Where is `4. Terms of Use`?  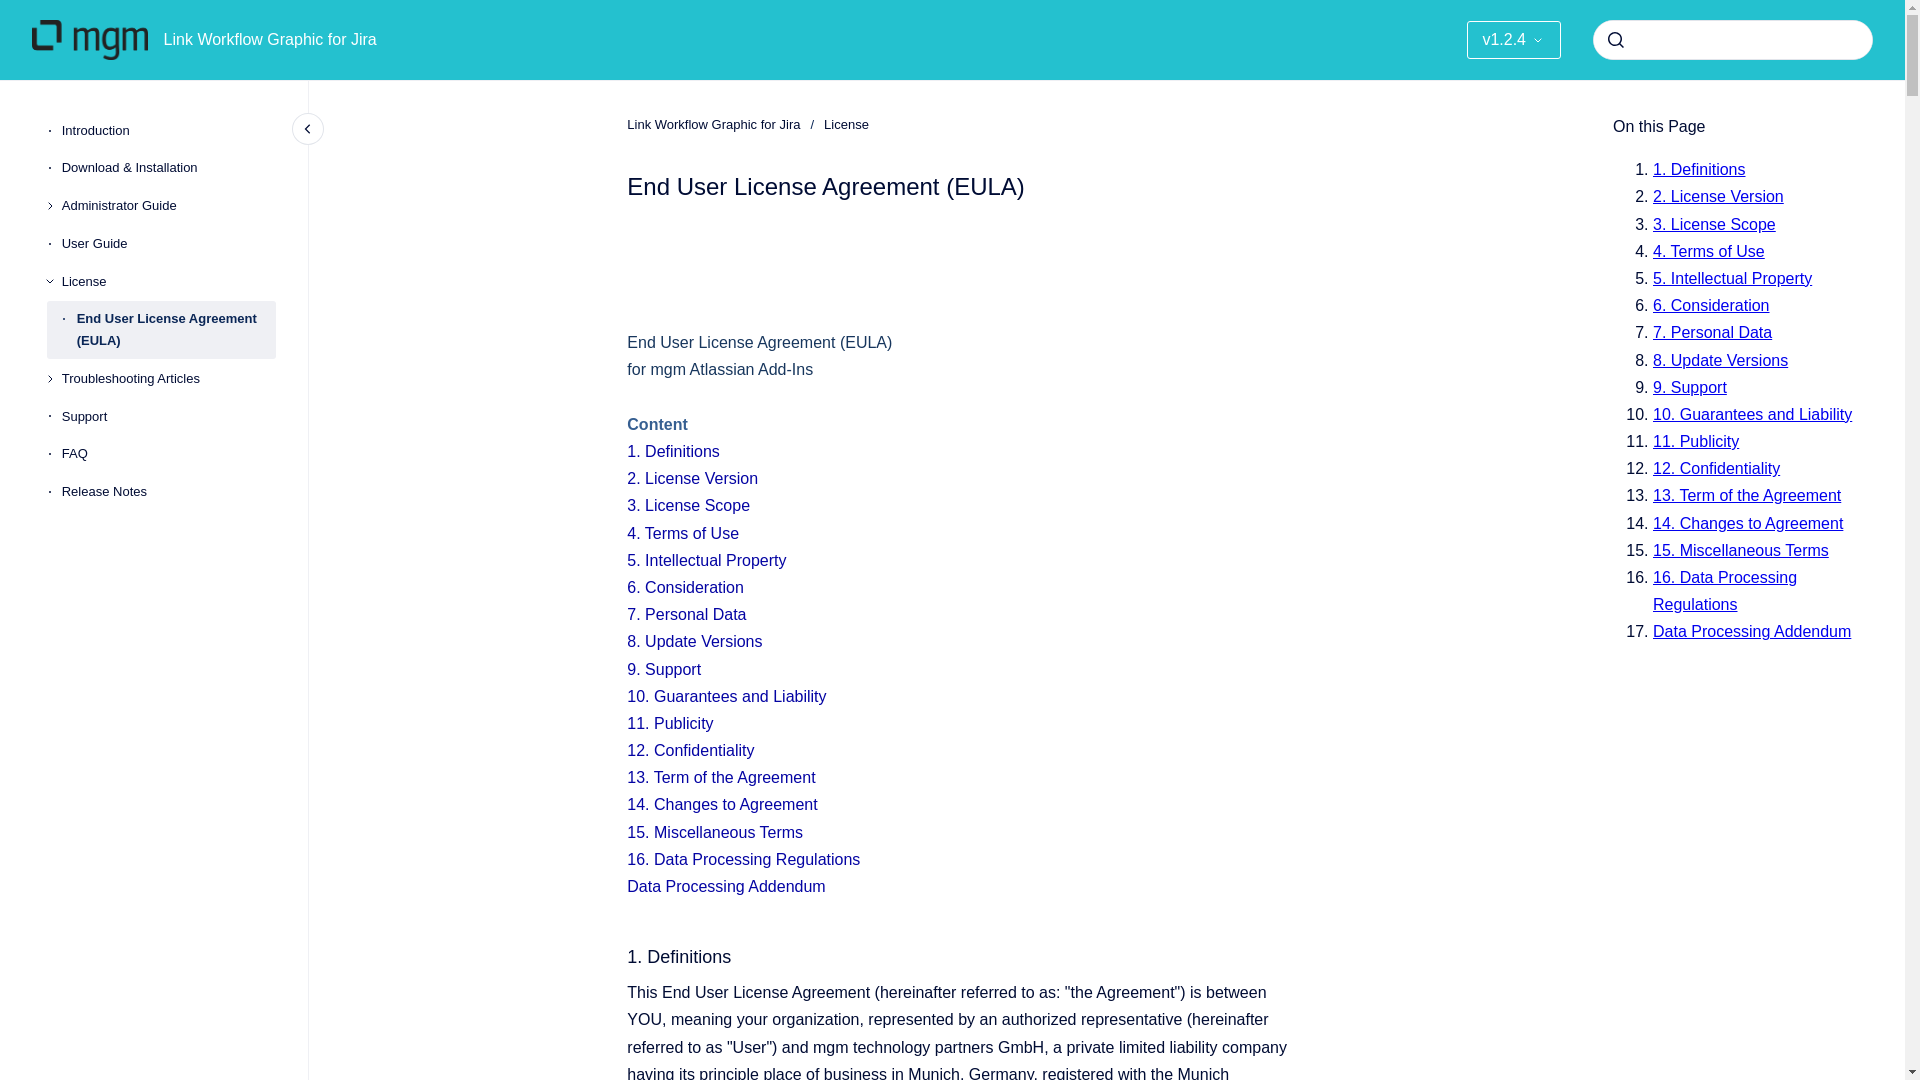 4. Terms of Use is located at coordinates (683, 533).